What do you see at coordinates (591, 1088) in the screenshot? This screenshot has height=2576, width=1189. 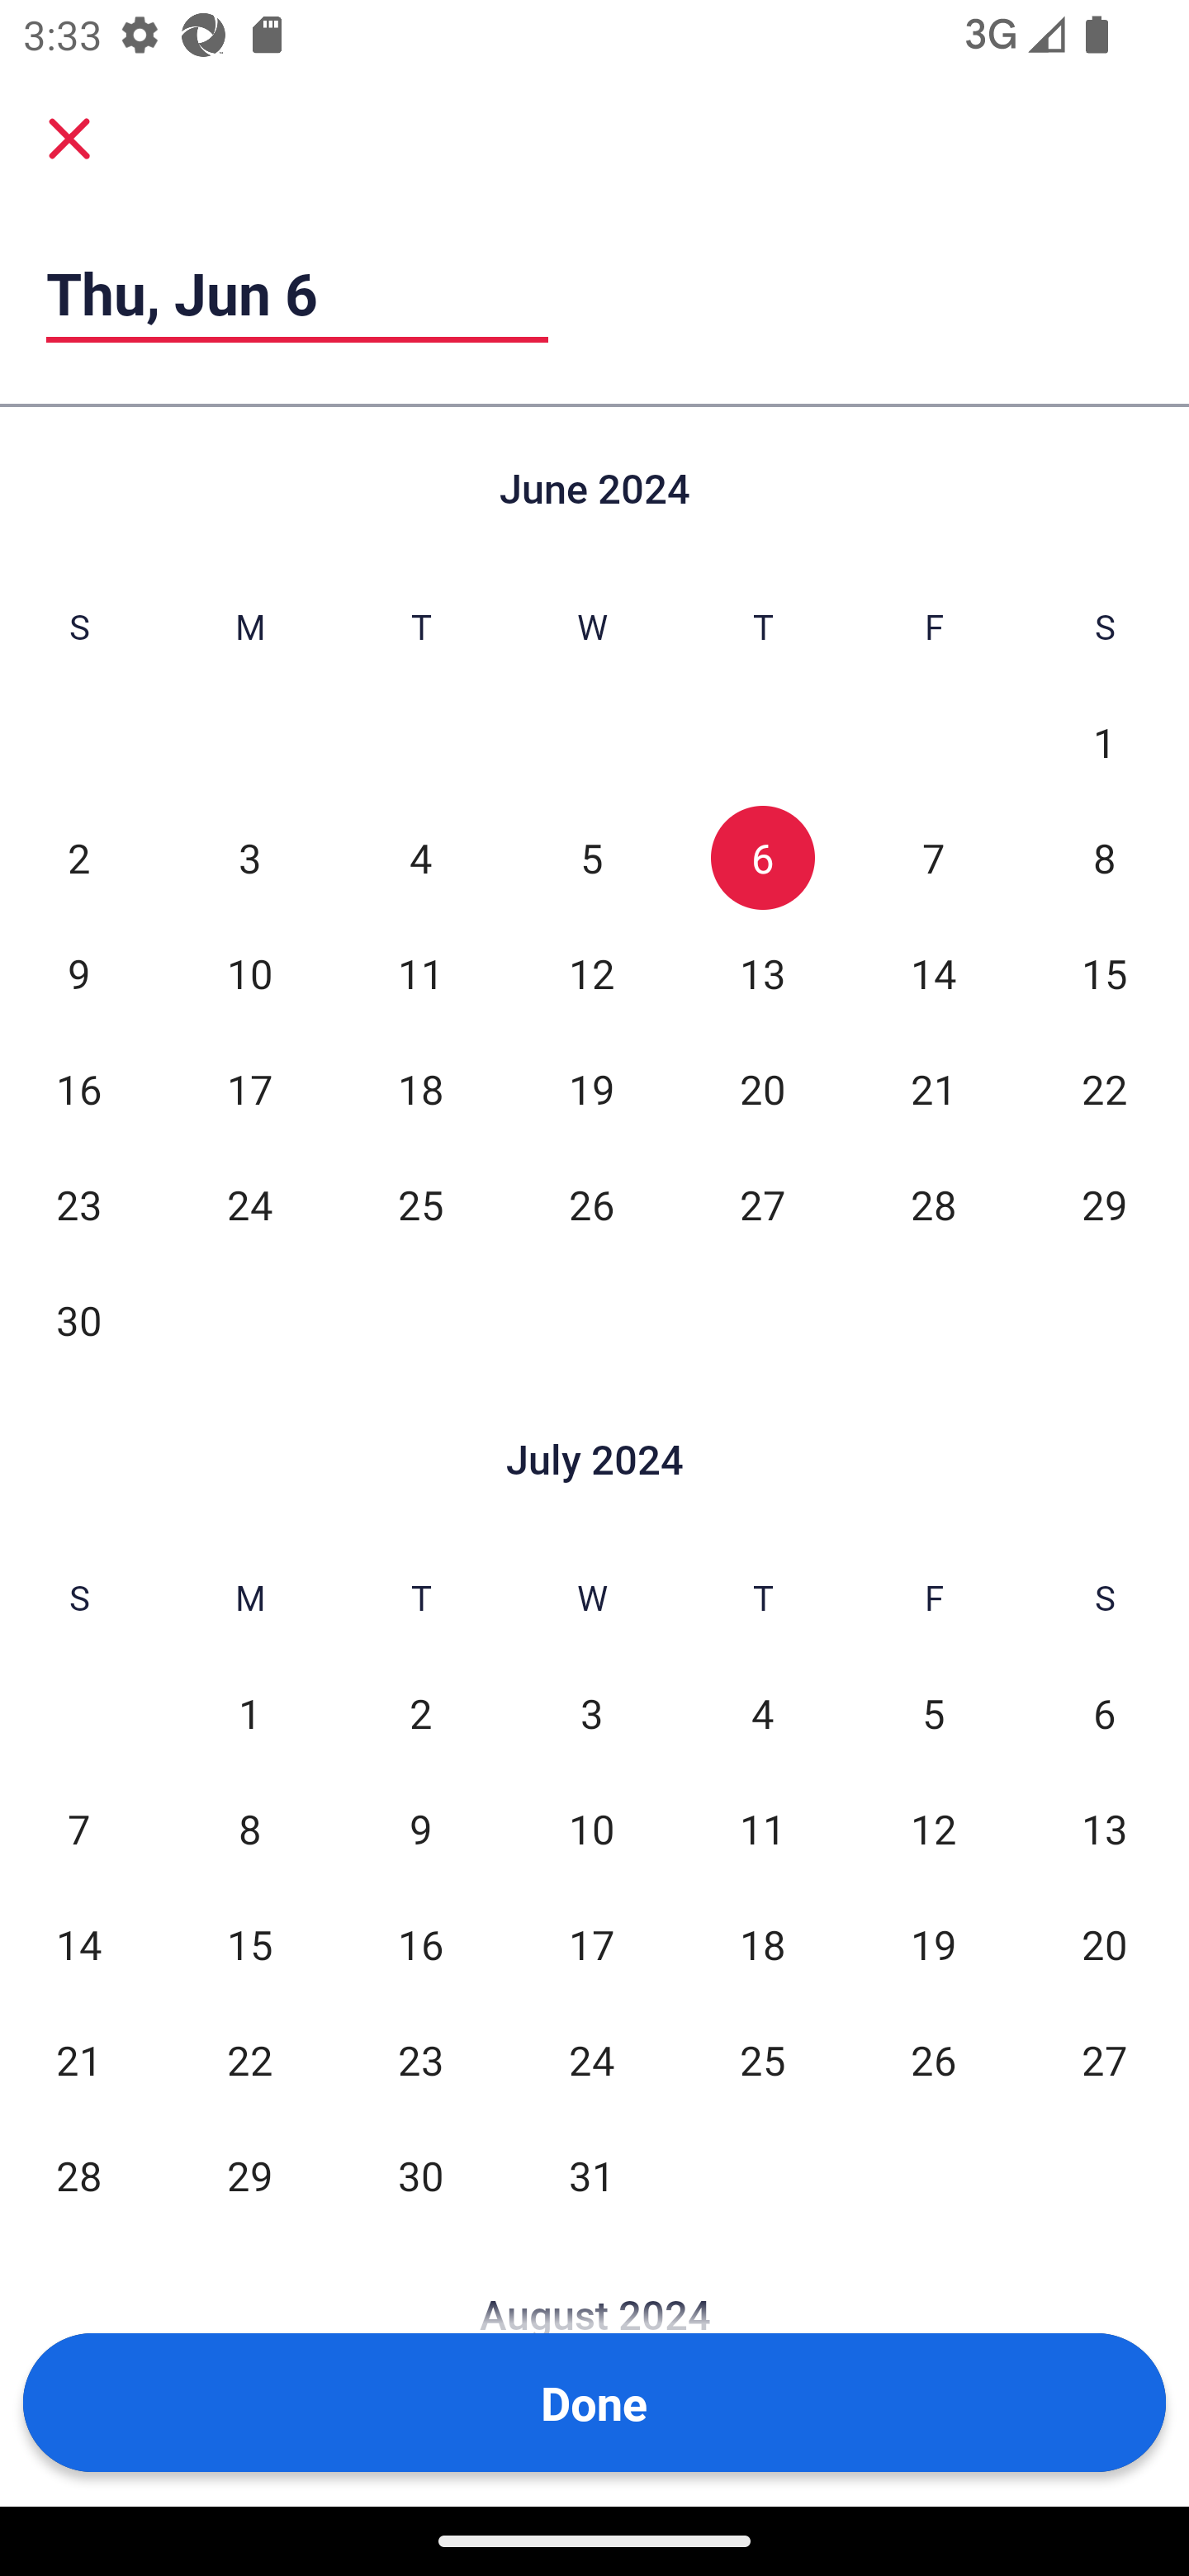 I see `19 Wed, Jun 19, Not Selected` at bounding box center [591, 1088].